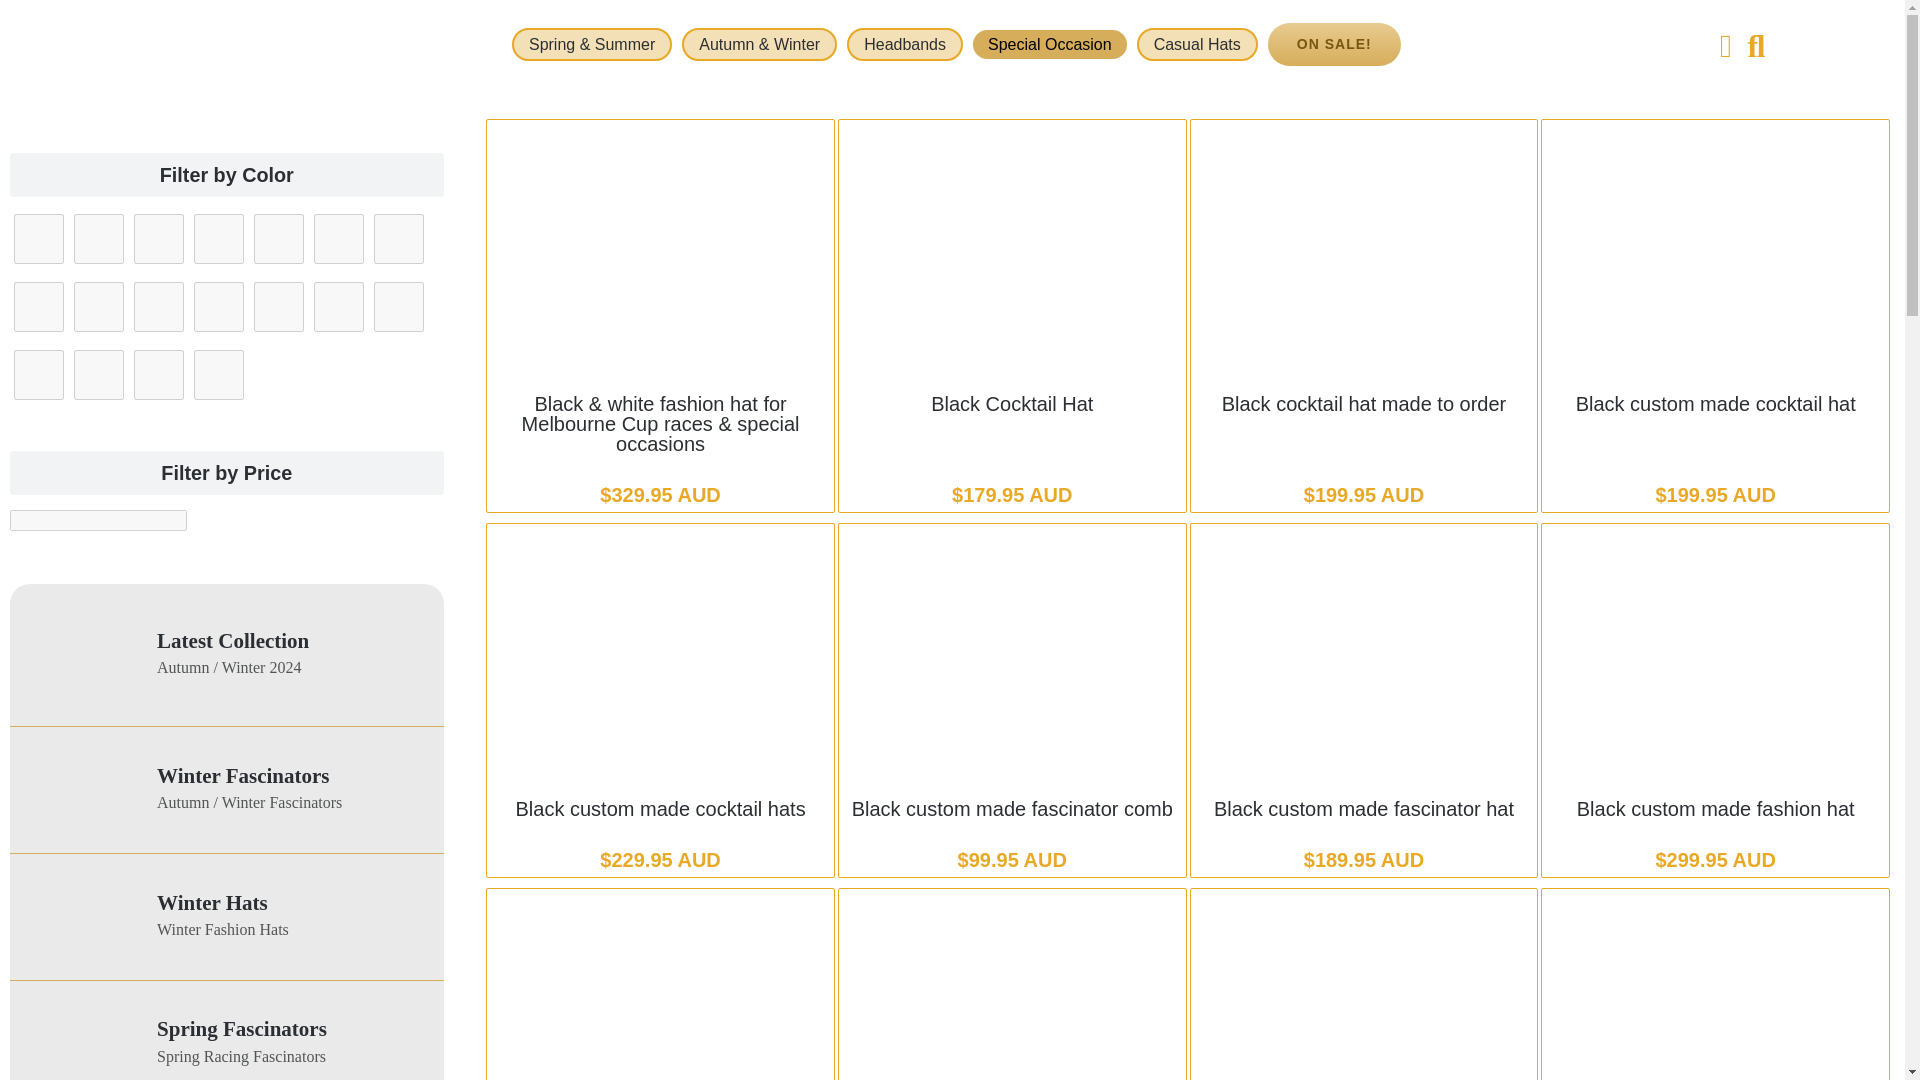 The image size is (1920, 1080). What do you see at coordinates (99, 374) in the screenshot?
I see `166` at bounding box center [99, 374].